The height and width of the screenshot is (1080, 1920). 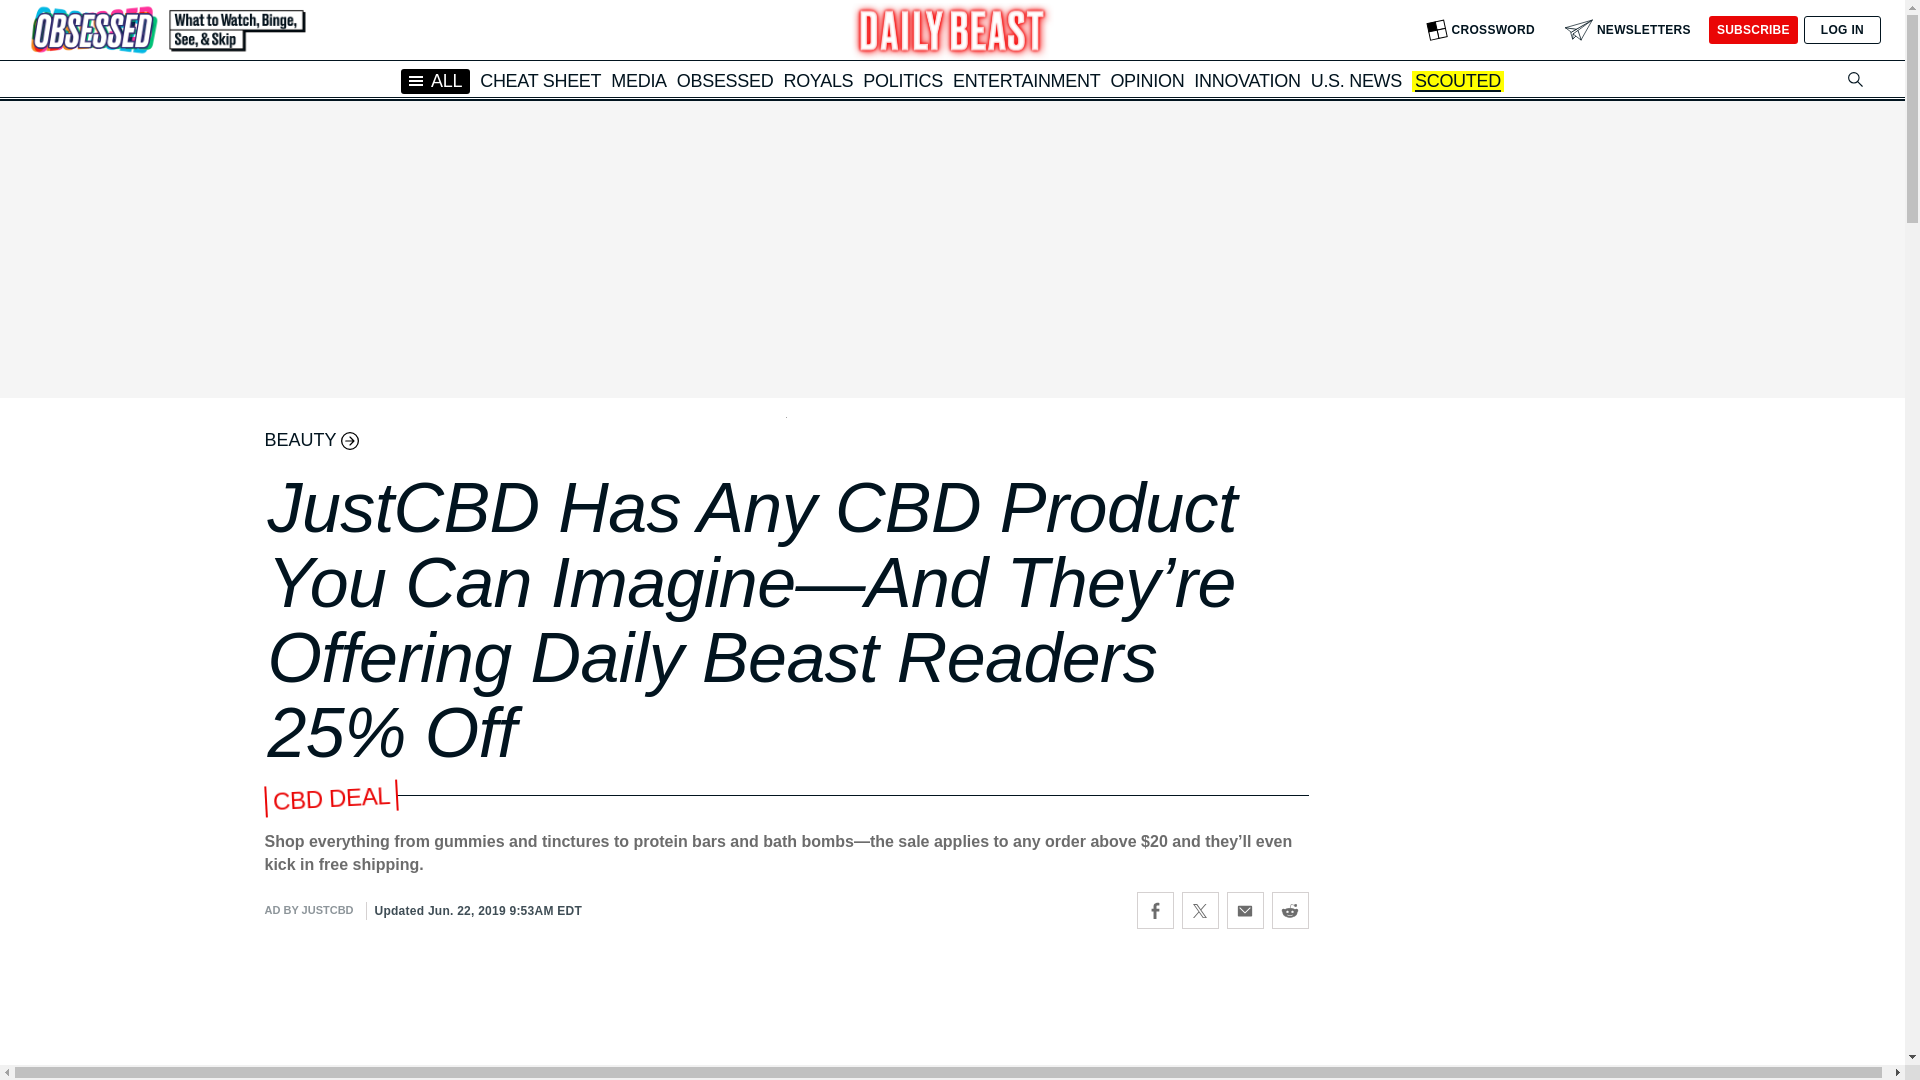 I want to click on CROSSWORD, so click(x=1480, y=30).